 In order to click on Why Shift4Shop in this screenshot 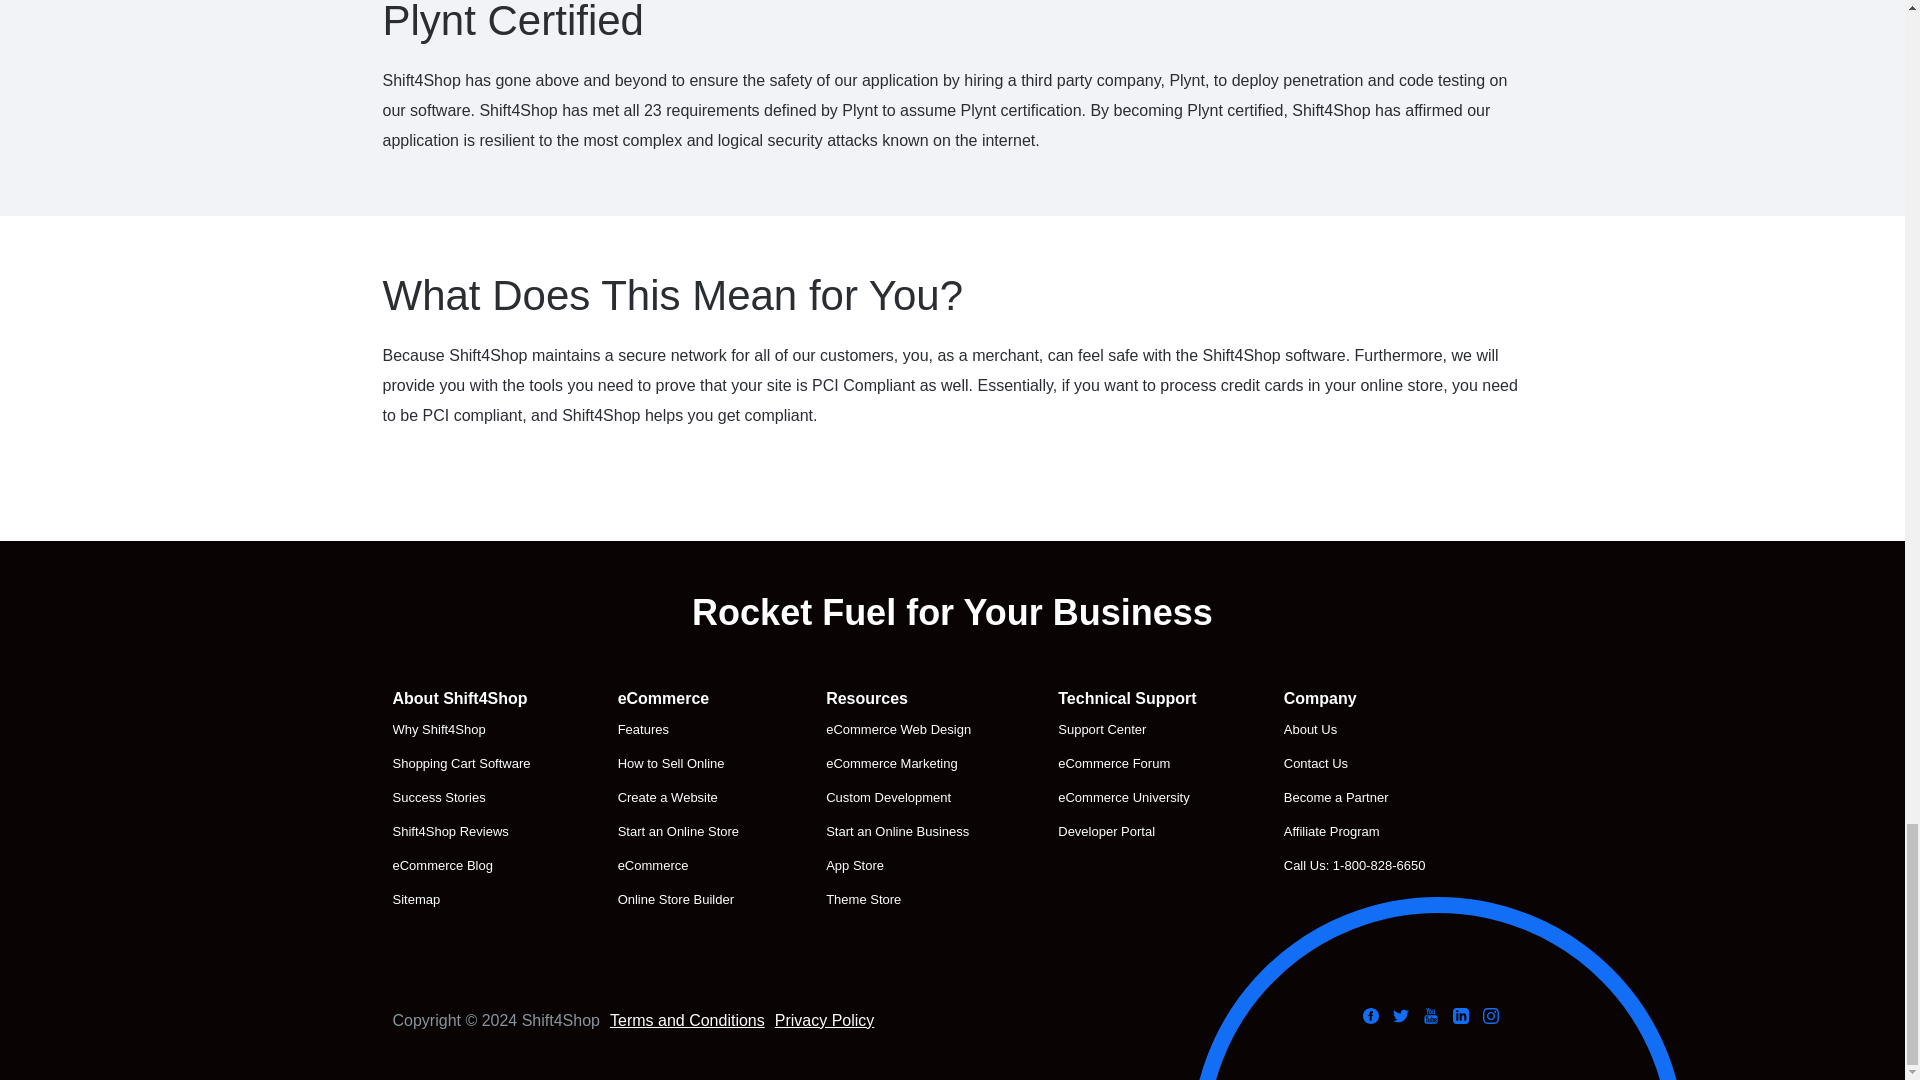, I will do `click(460, 730)`.